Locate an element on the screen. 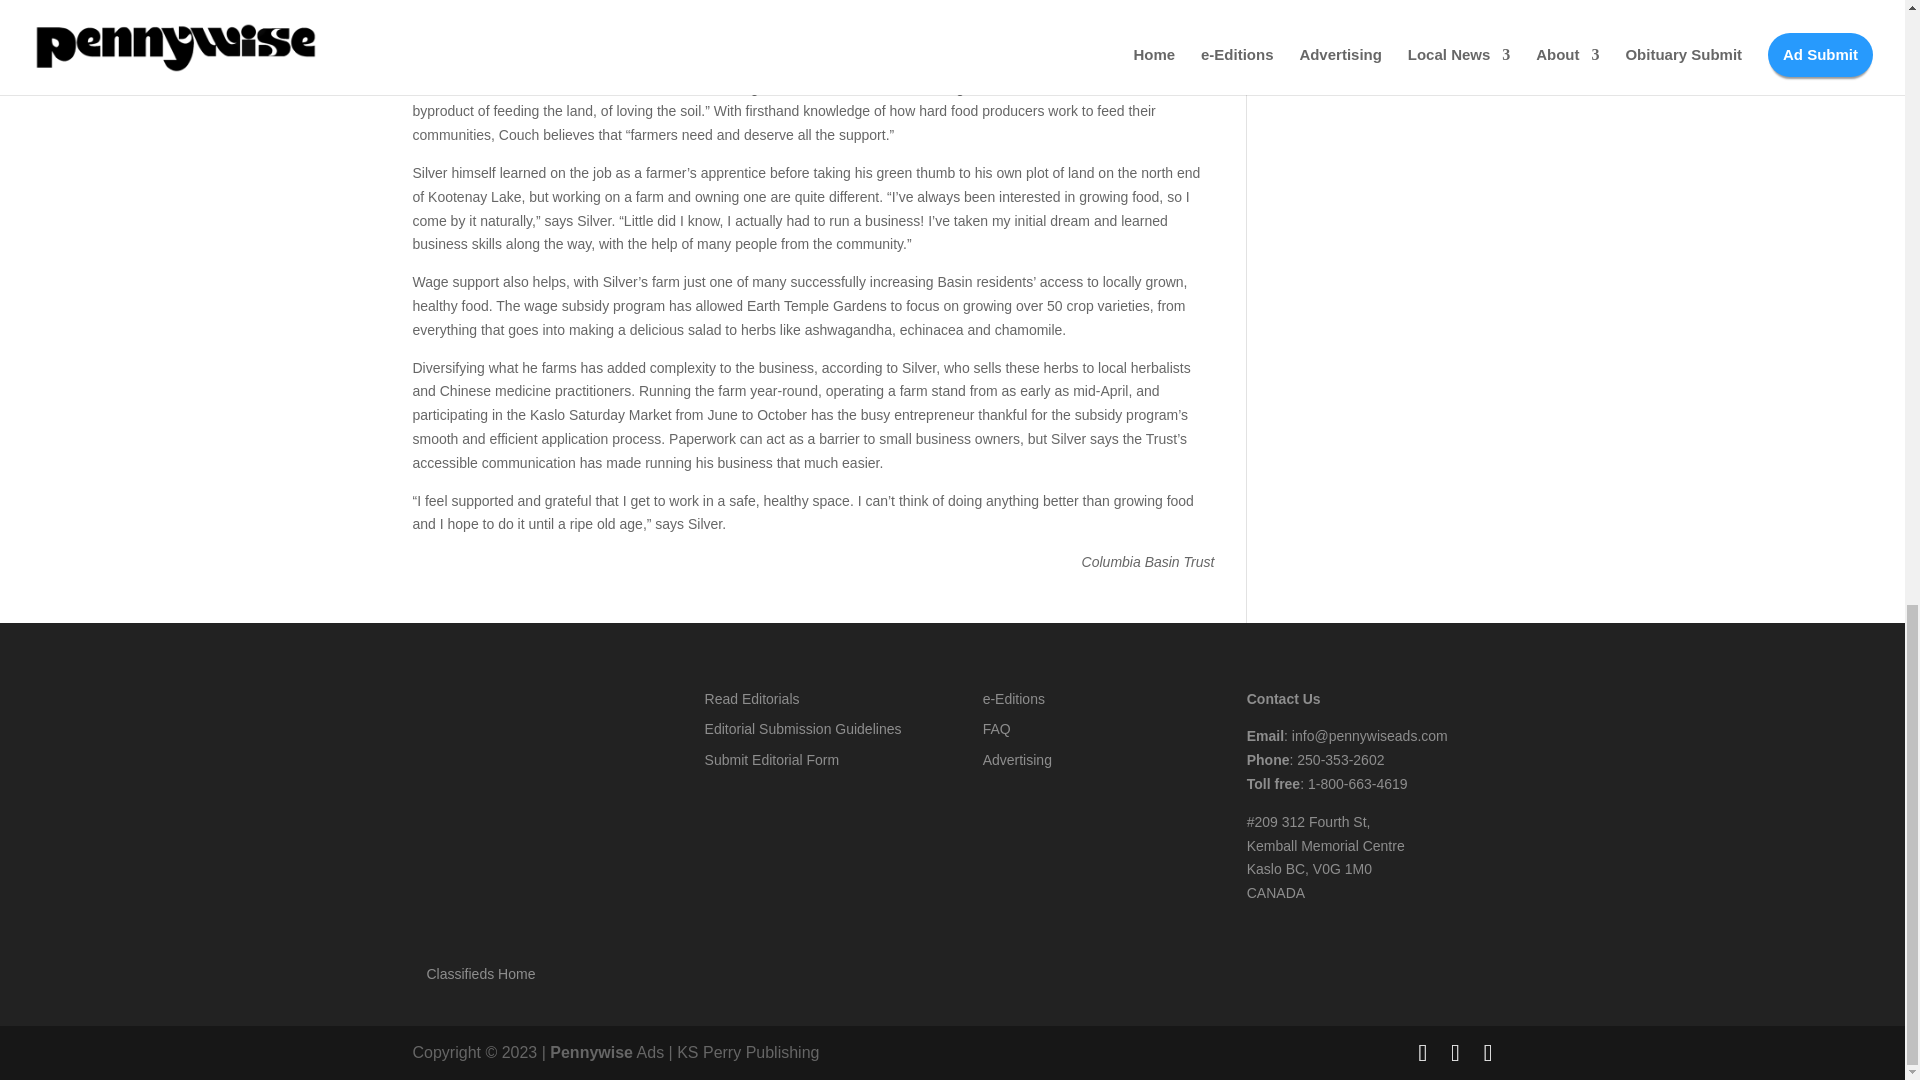  Read Editorials is located at coordinates (752, 699).